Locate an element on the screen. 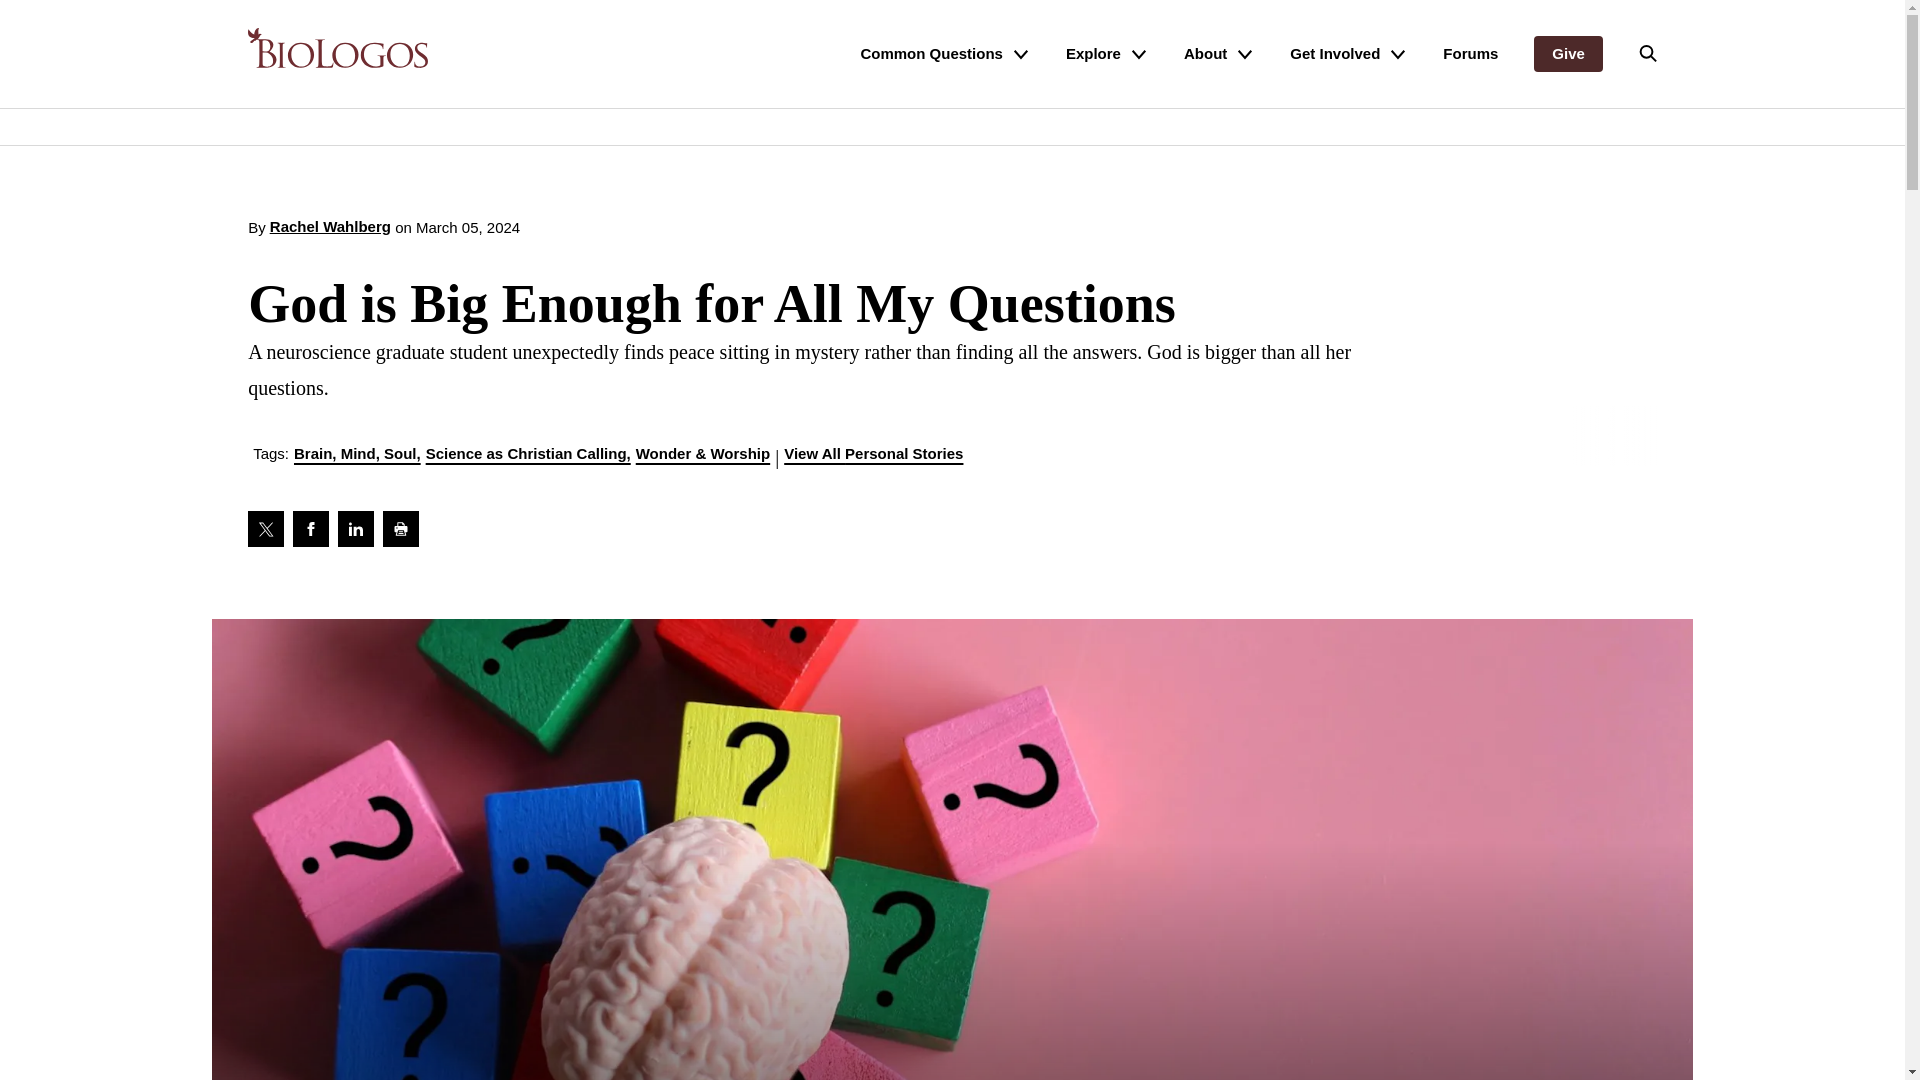  Science as Christian Calling, is located at coordinates (528, 456).